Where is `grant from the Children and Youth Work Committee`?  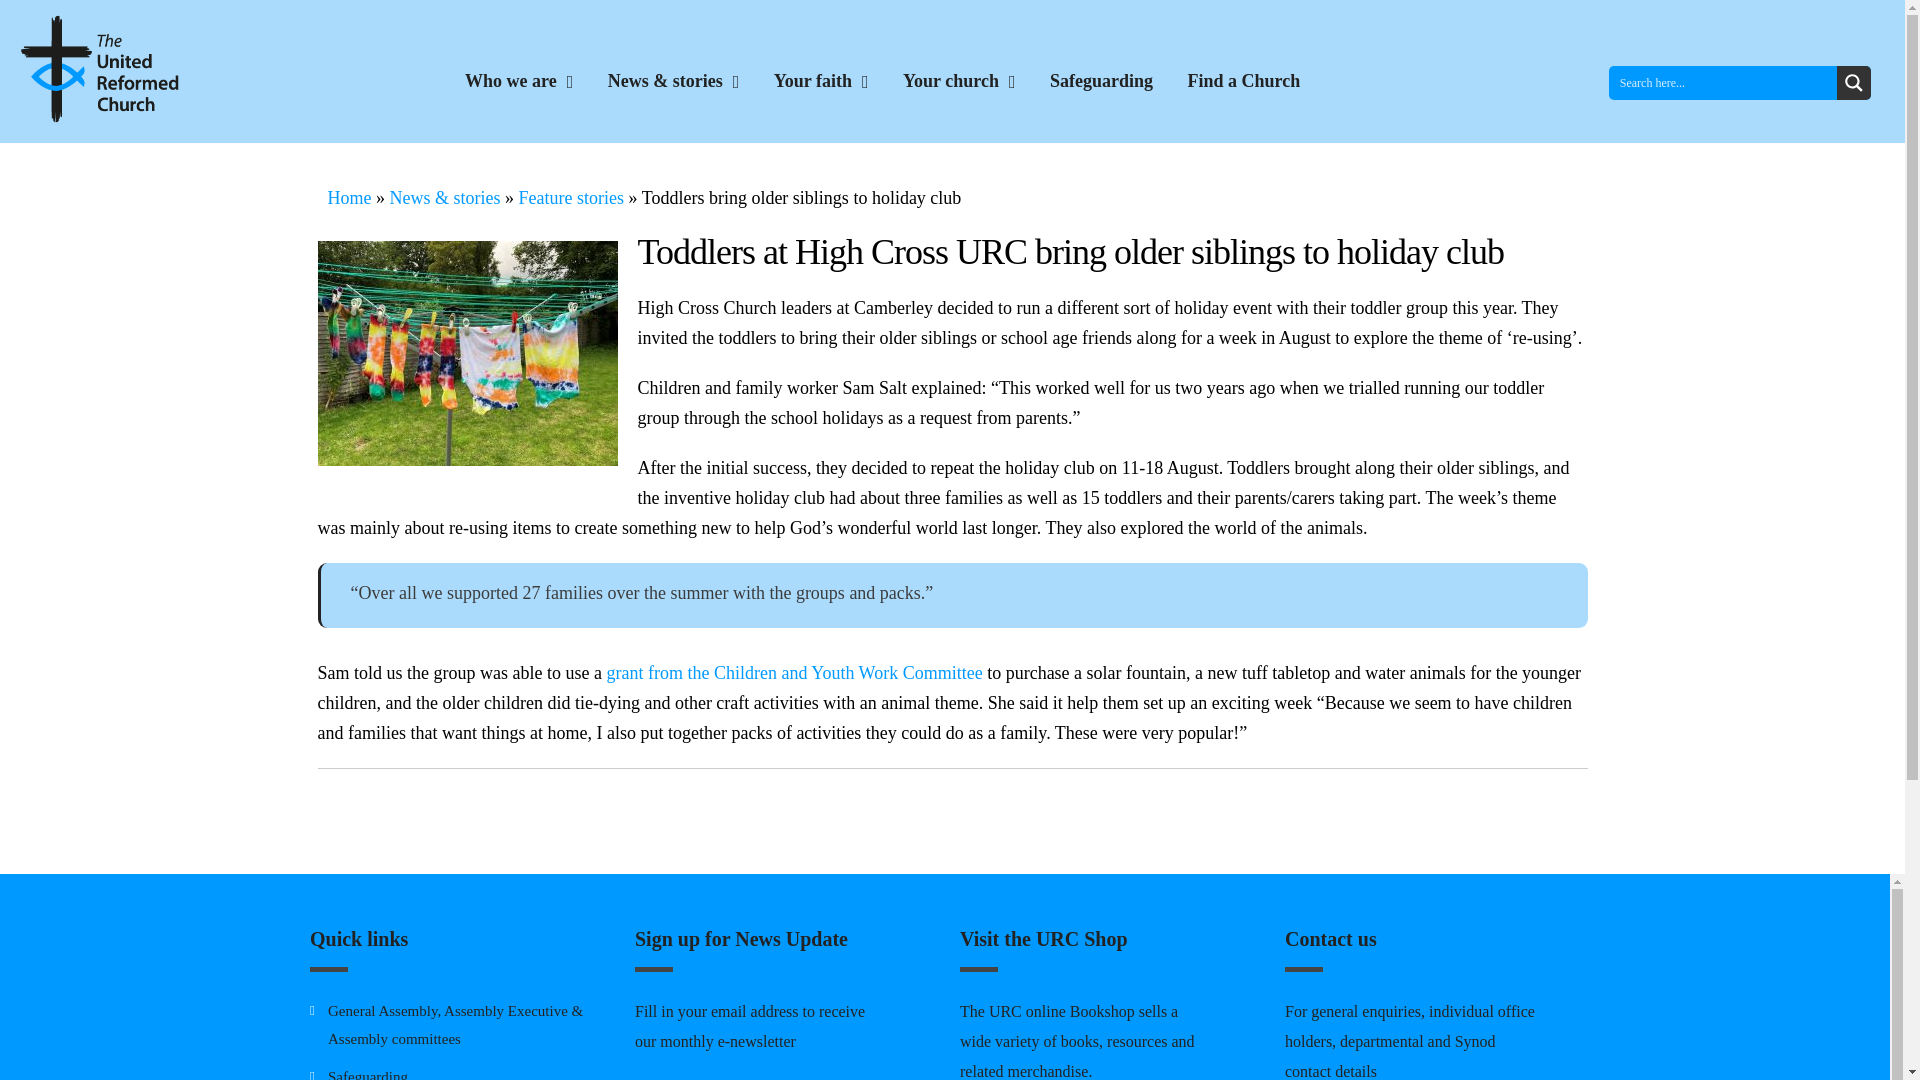
grant from the Children and Youth Work Committee is located at coordinates (794, 672).